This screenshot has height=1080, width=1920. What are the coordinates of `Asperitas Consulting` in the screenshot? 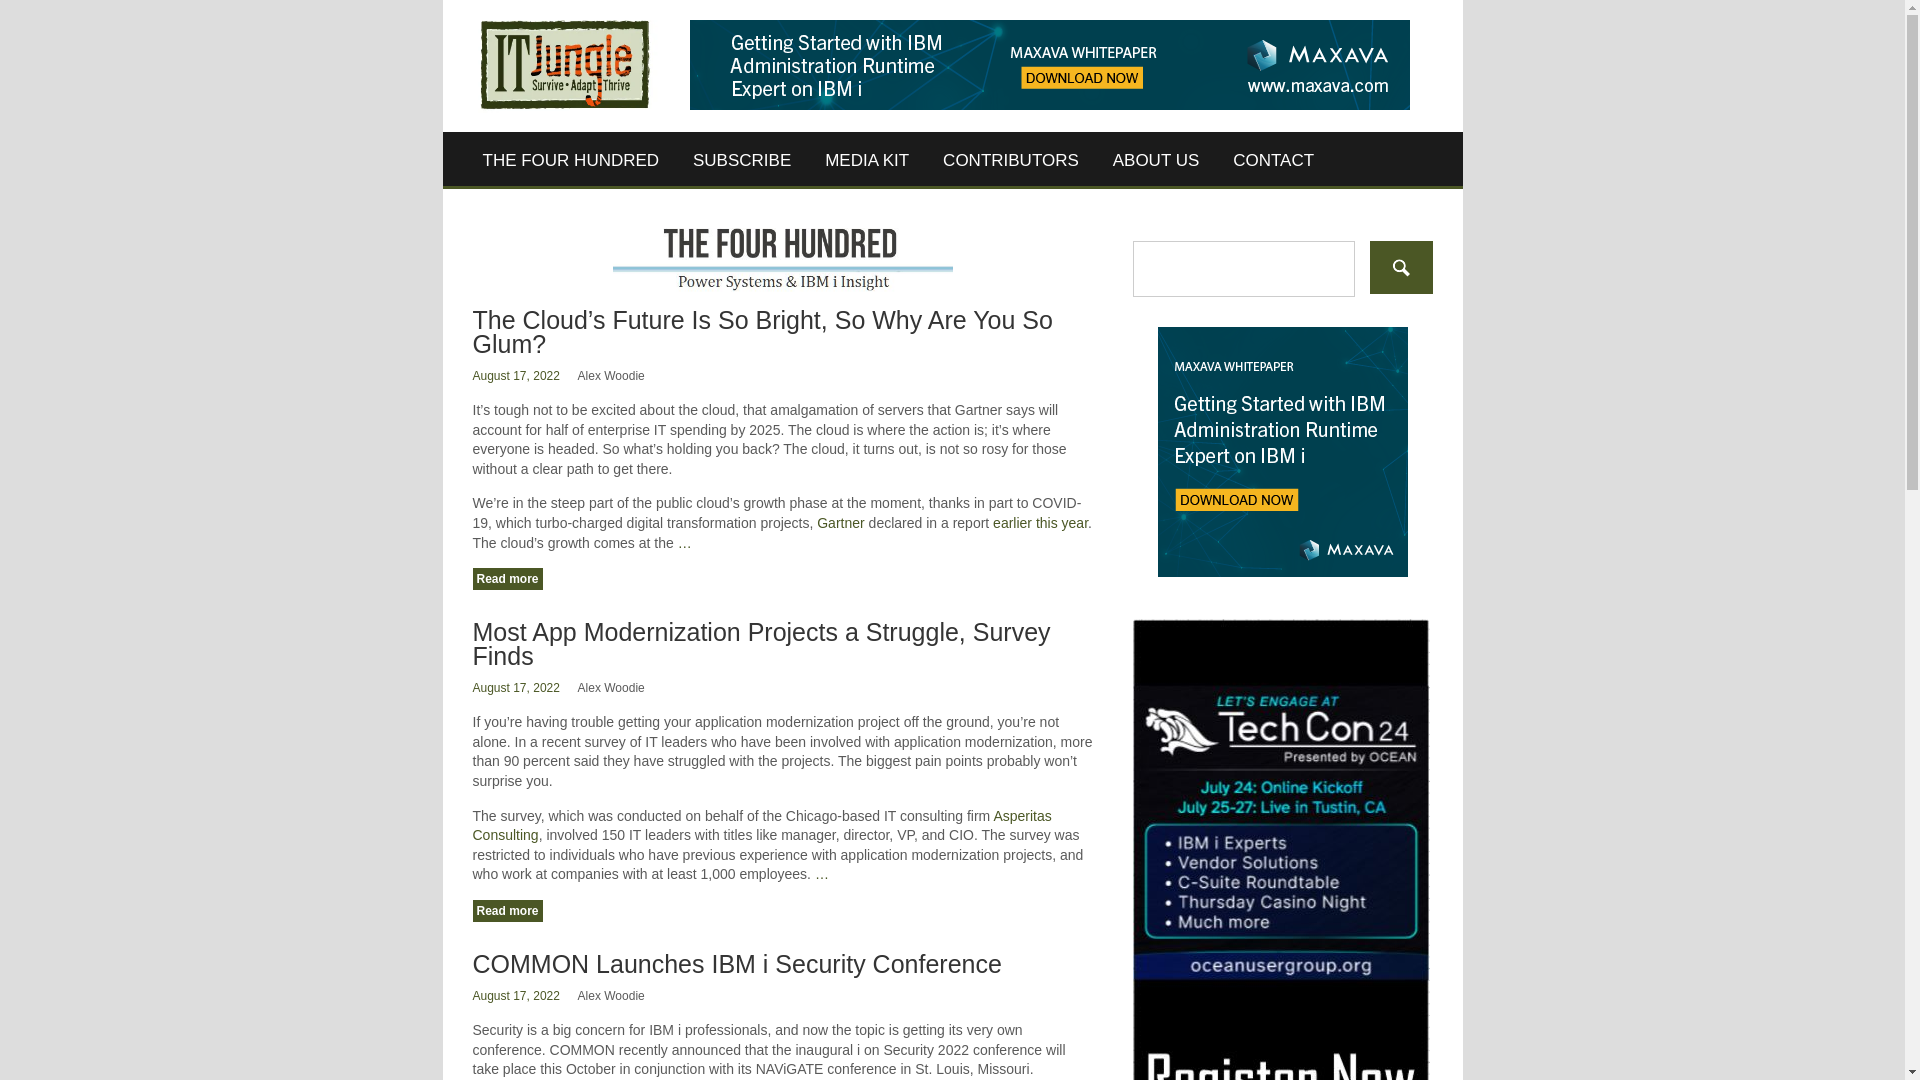 It's located at (761, 825).